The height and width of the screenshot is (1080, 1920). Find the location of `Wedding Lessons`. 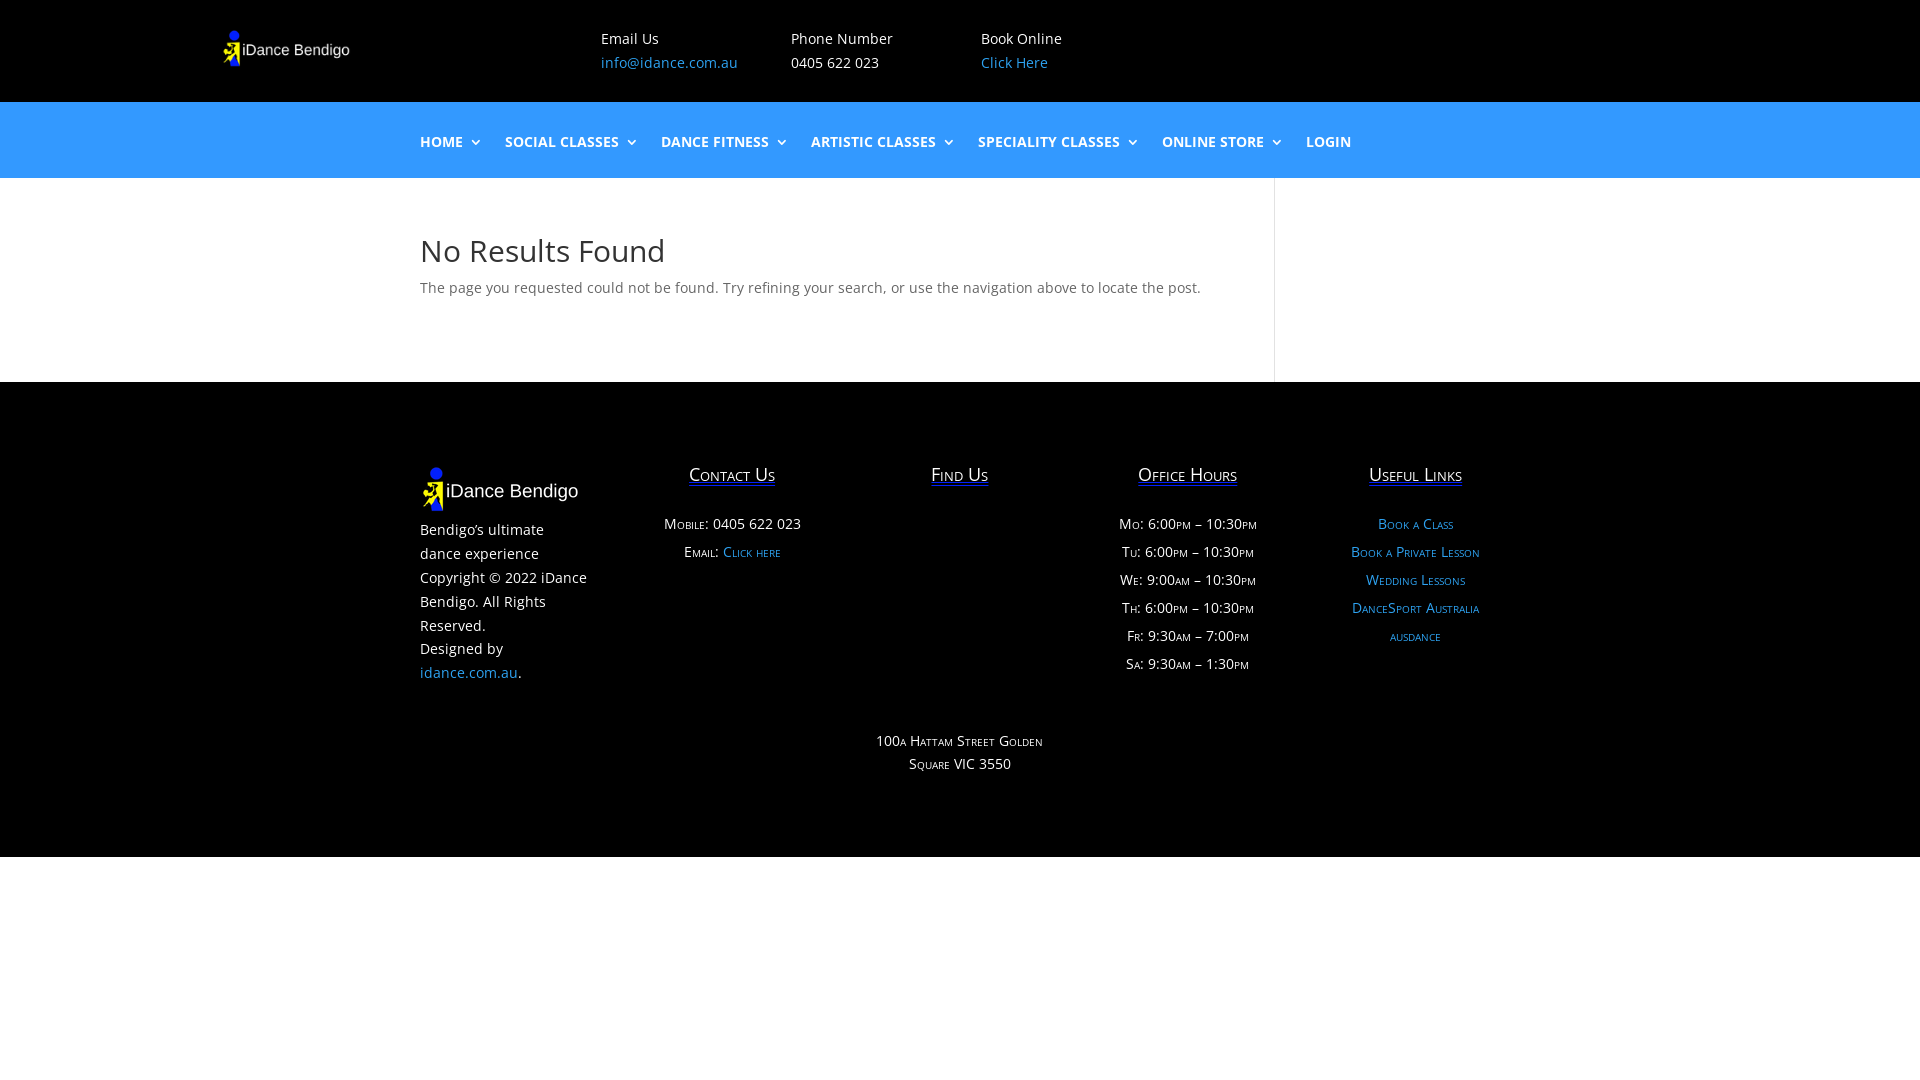

Wedding Lessons is located at coordinates (1416, 580).